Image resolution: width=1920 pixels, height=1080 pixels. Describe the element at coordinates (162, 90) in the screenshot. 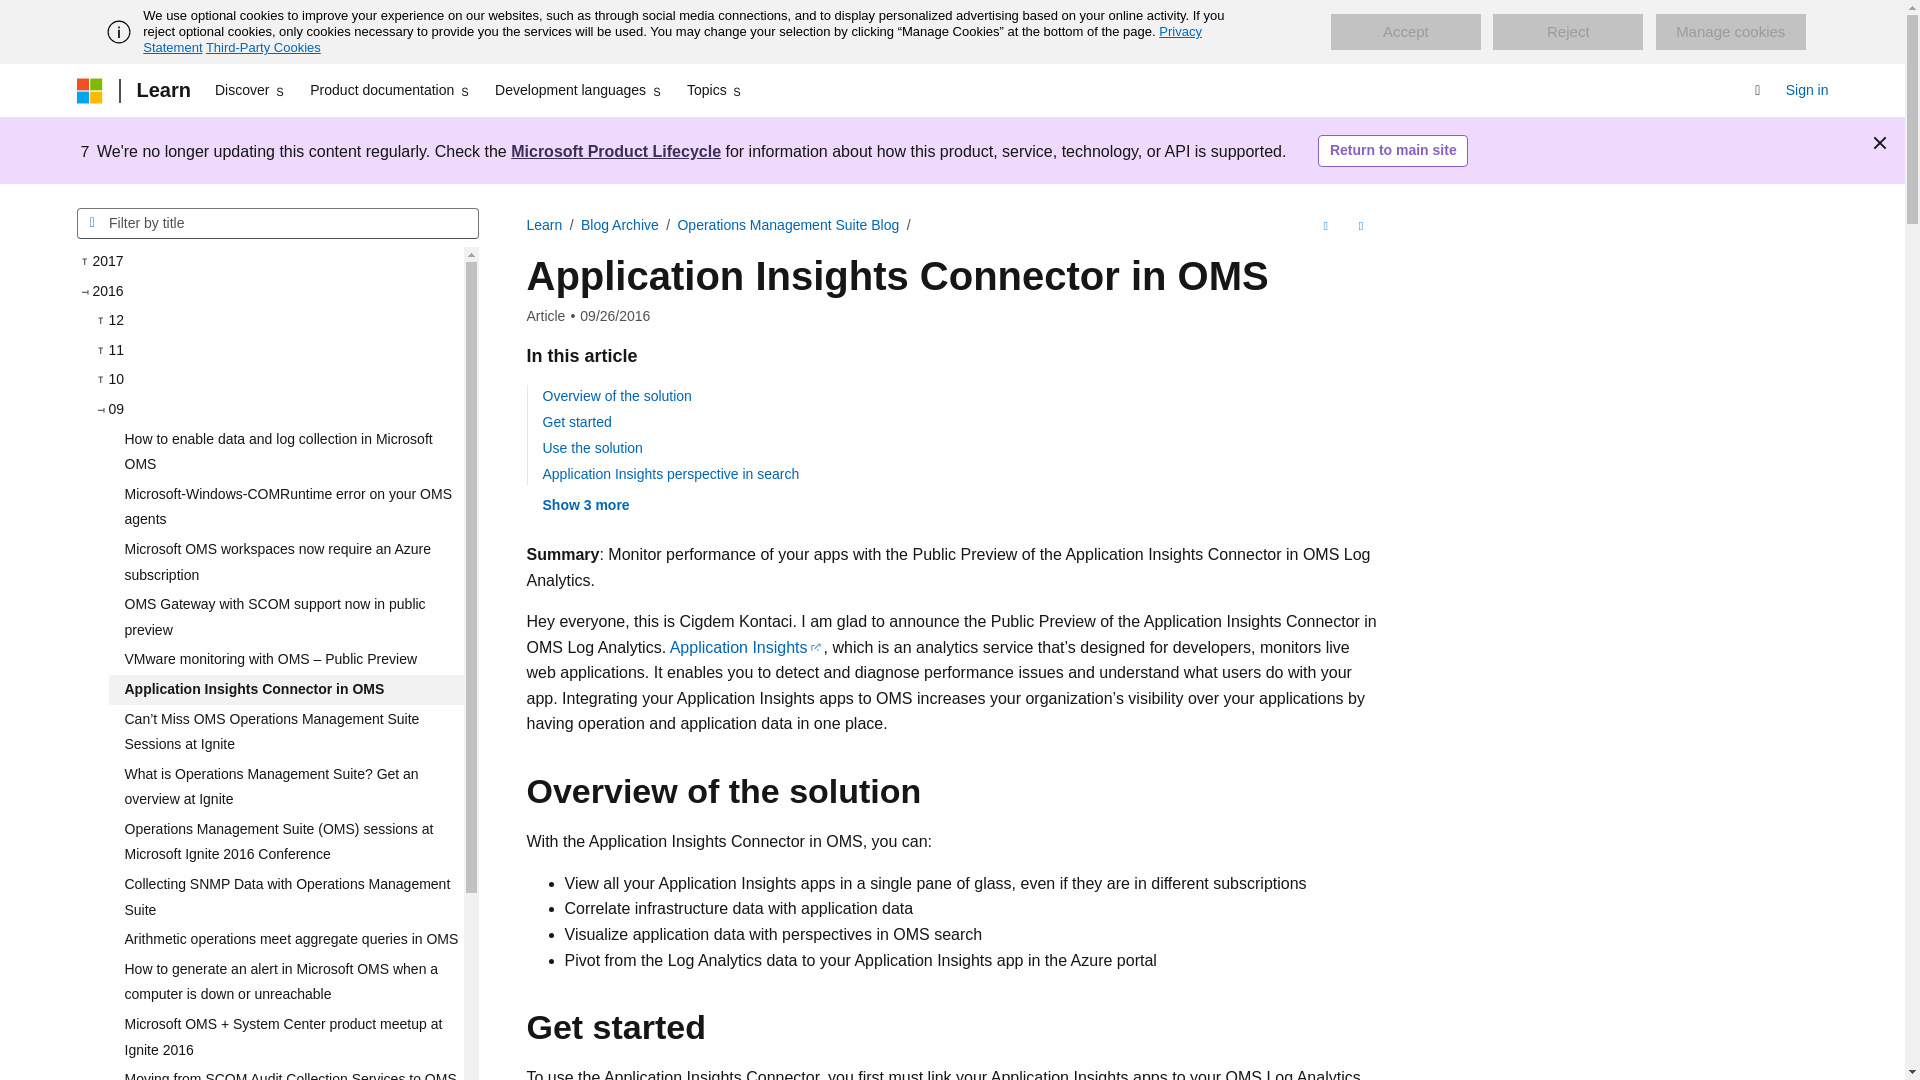

I see `Learn` at that location.